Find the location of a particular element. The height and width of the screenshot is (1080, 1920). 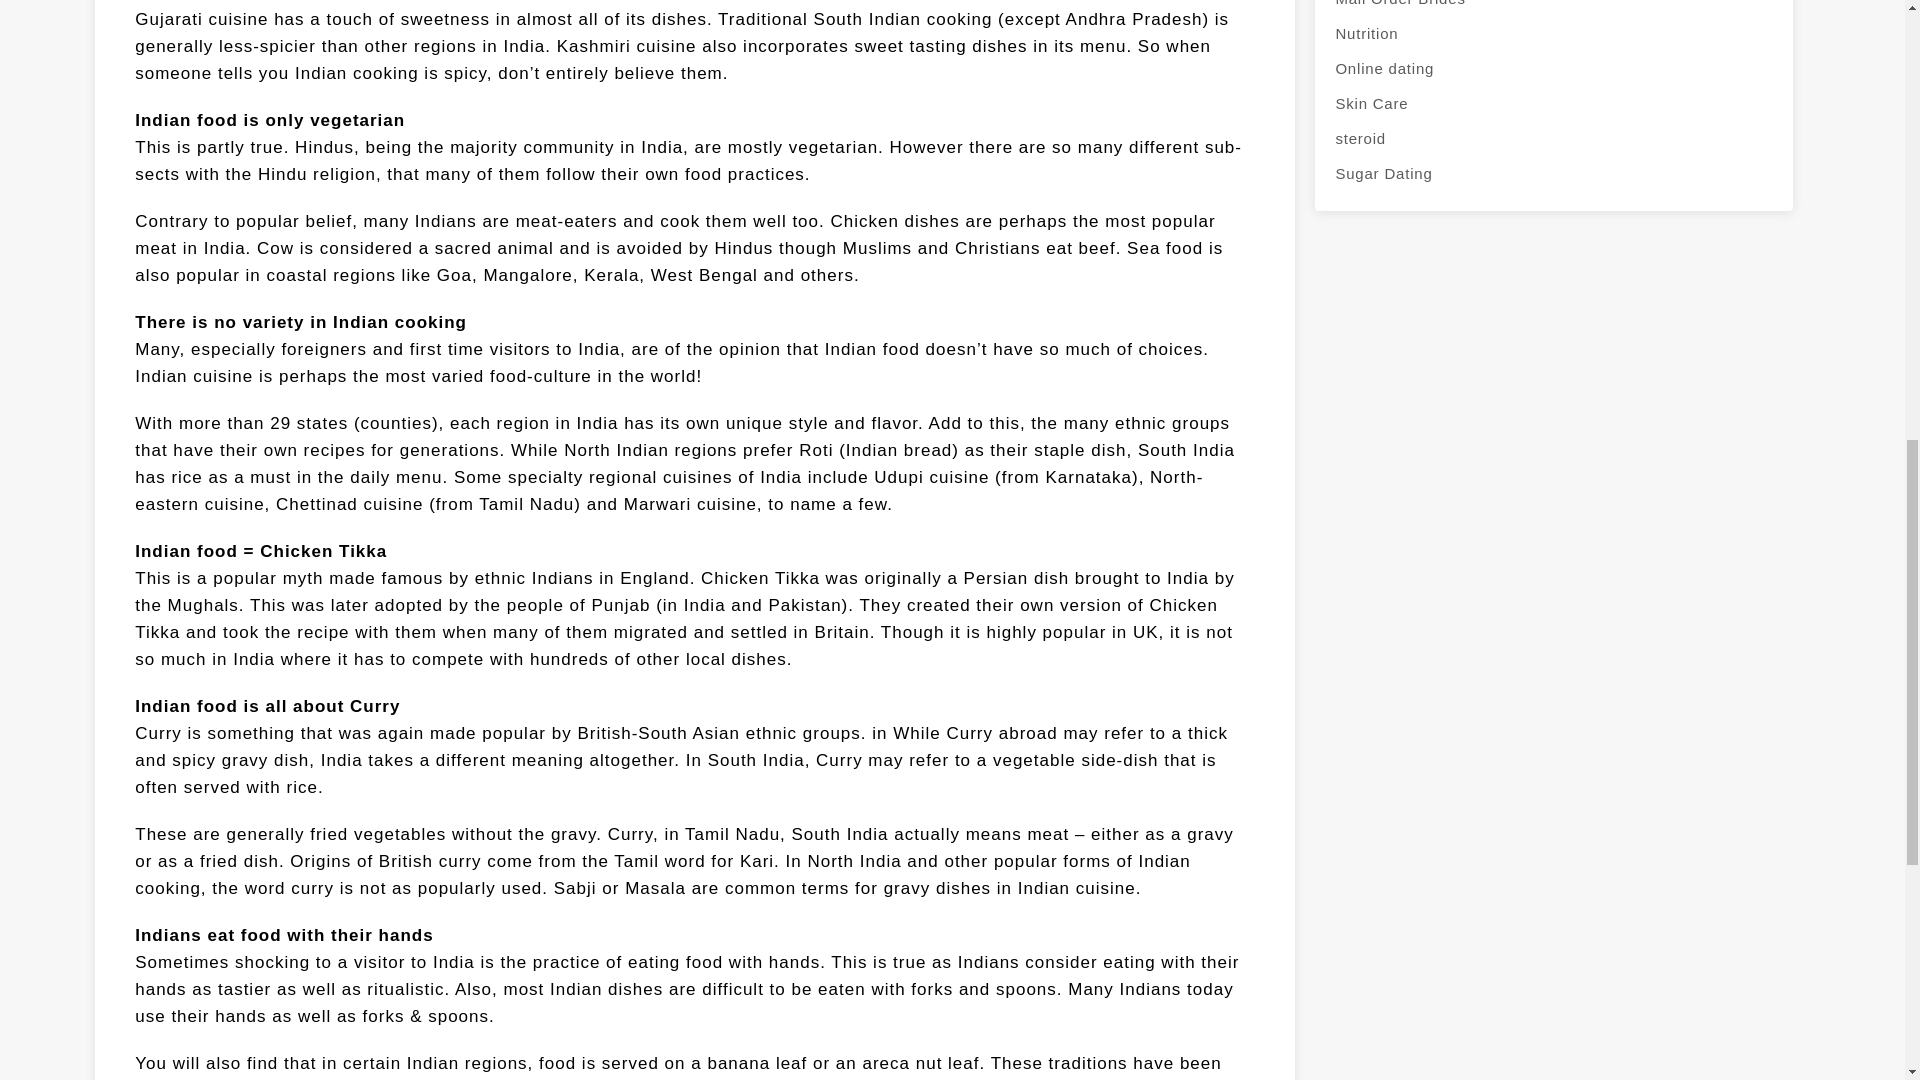

Sugar Dating is located at coordinates (1553, 173).